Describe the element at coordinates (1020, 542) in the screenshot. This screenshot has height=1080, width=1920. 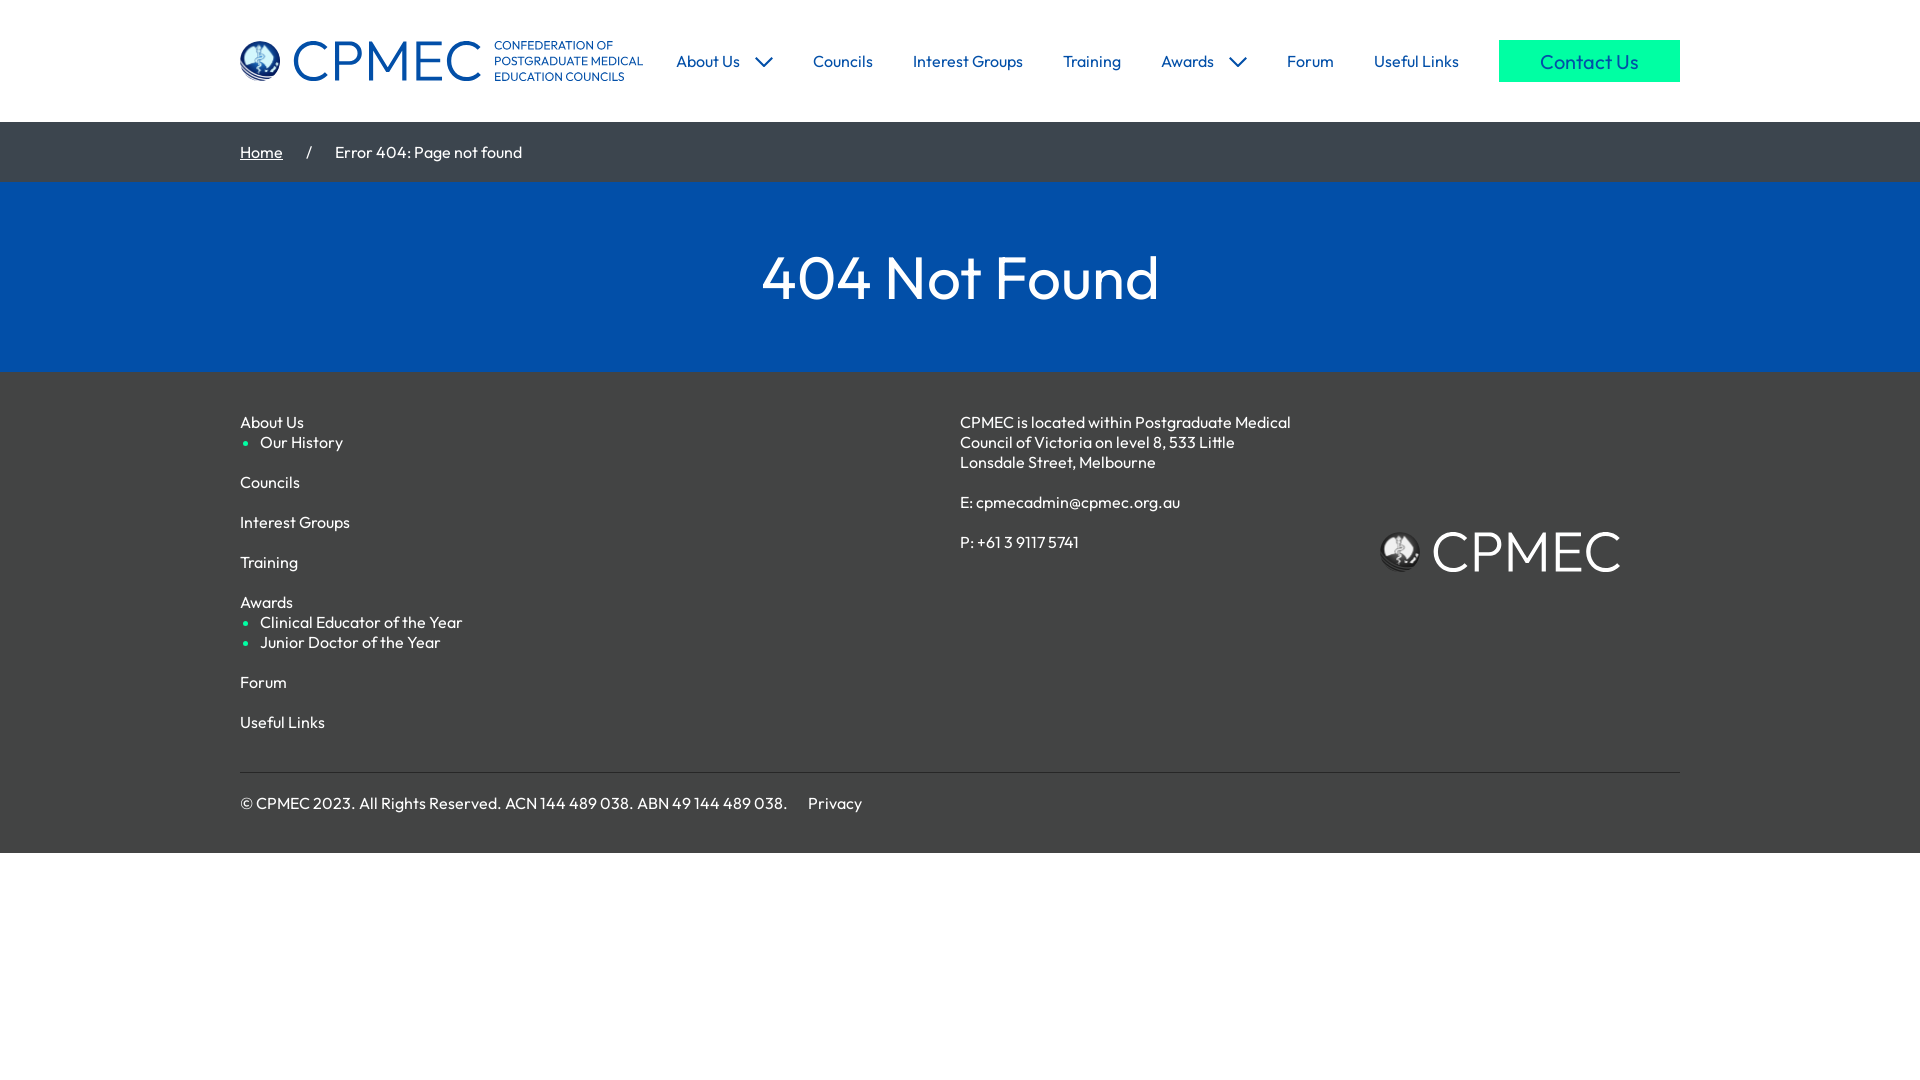
I see `P: +61 3 9117 5741` at that location.